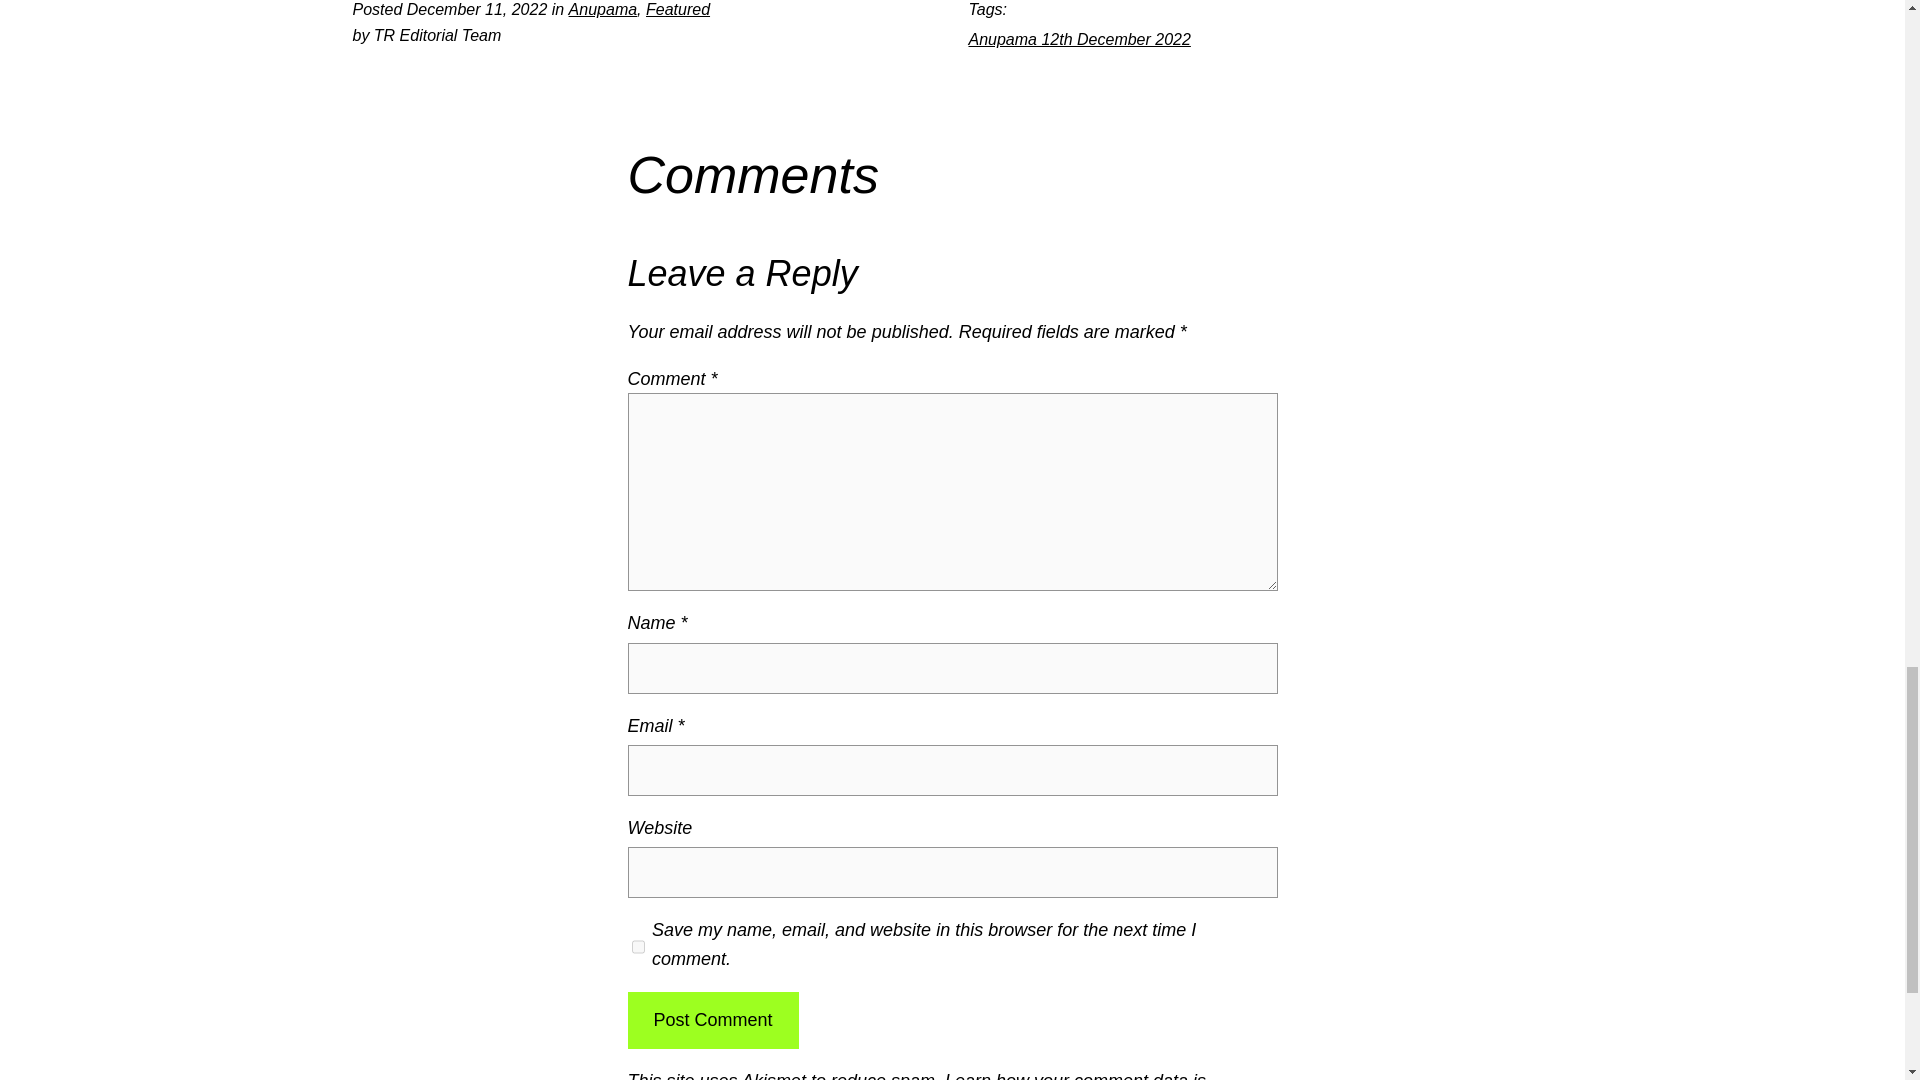 The height and width of the screenshot is (1080, 1920). What do you see at coordinates (917, 1076) in the screenshot?
I see `Learn how your comment data is processed` at bounding box center [917, 1076].